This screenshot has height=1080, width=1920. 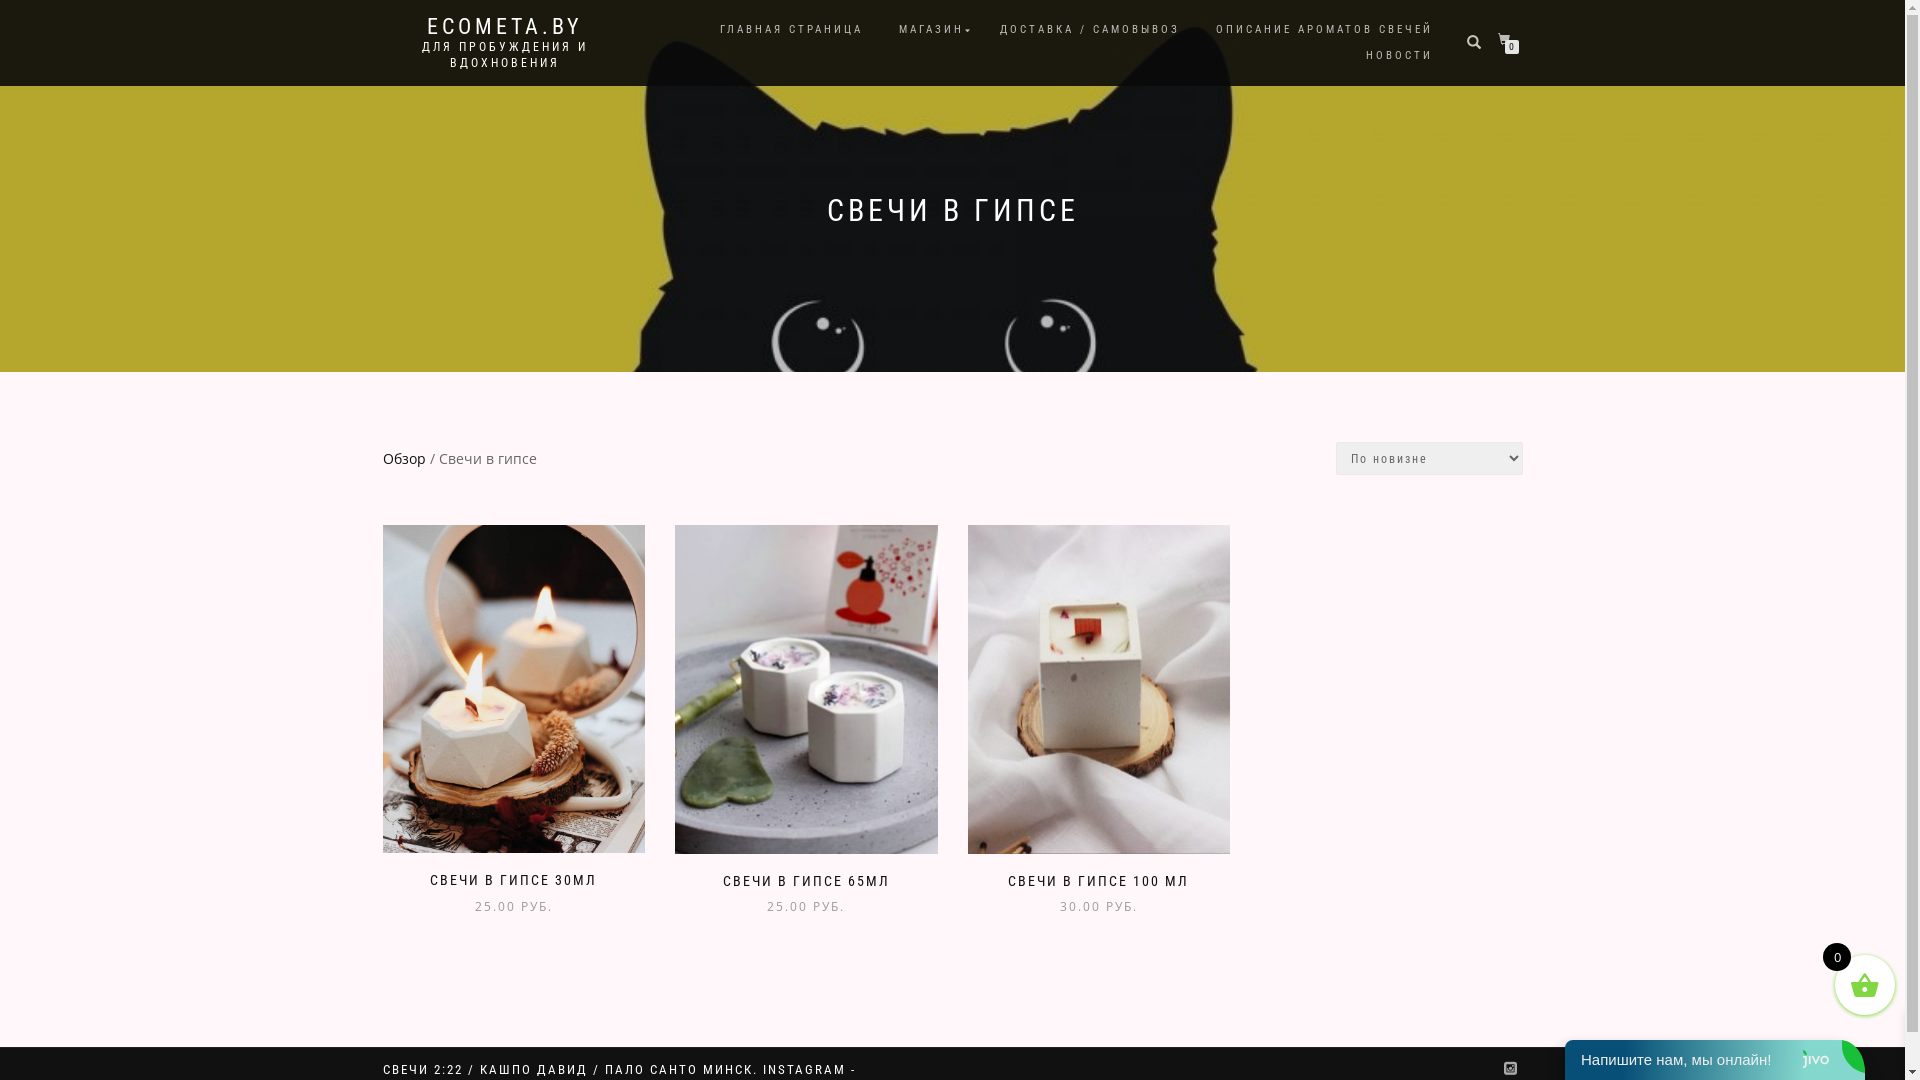 What do you see at coordinates (1098, 690) in the screenshot?
I see `svecha-v-betone` at bounding box center [1098, 690].